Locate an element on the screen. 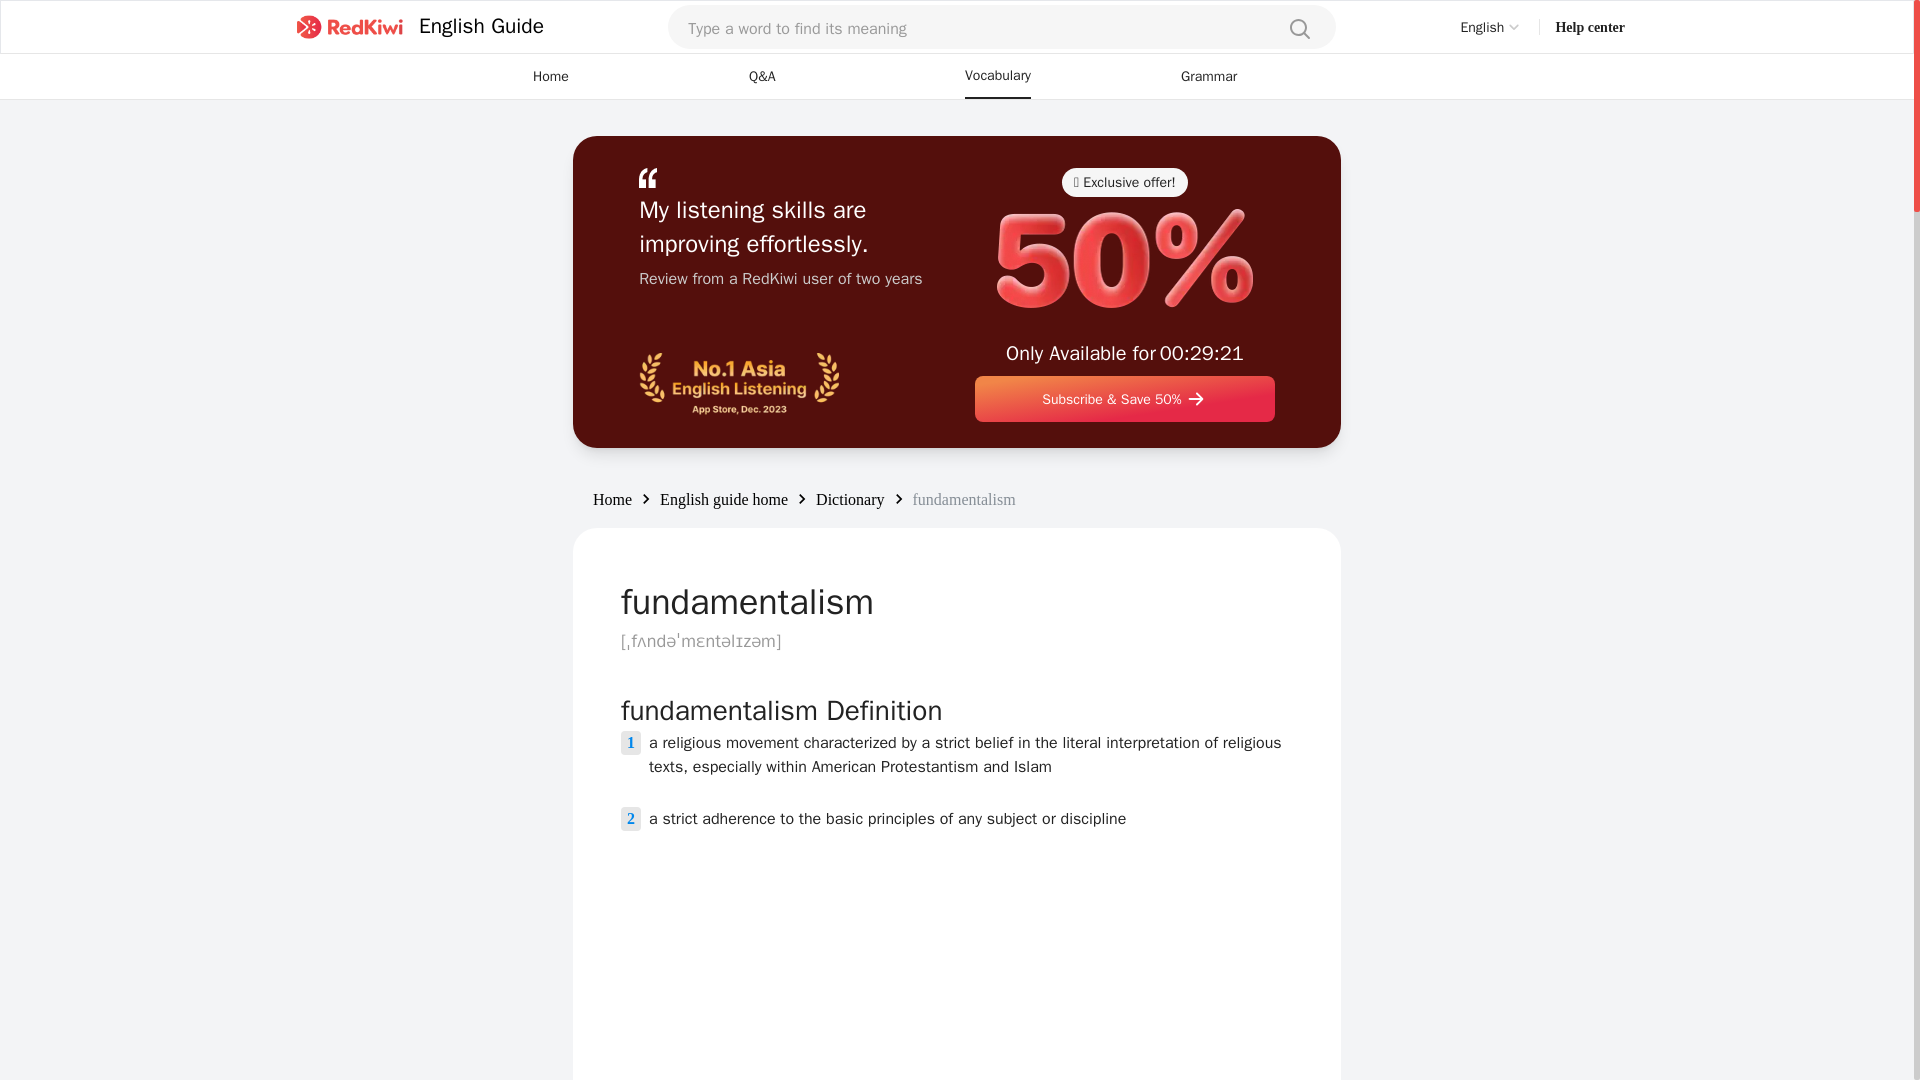 The width and height of the screenshot is (1920, 1080). English is located at coordinates (1492, 26).